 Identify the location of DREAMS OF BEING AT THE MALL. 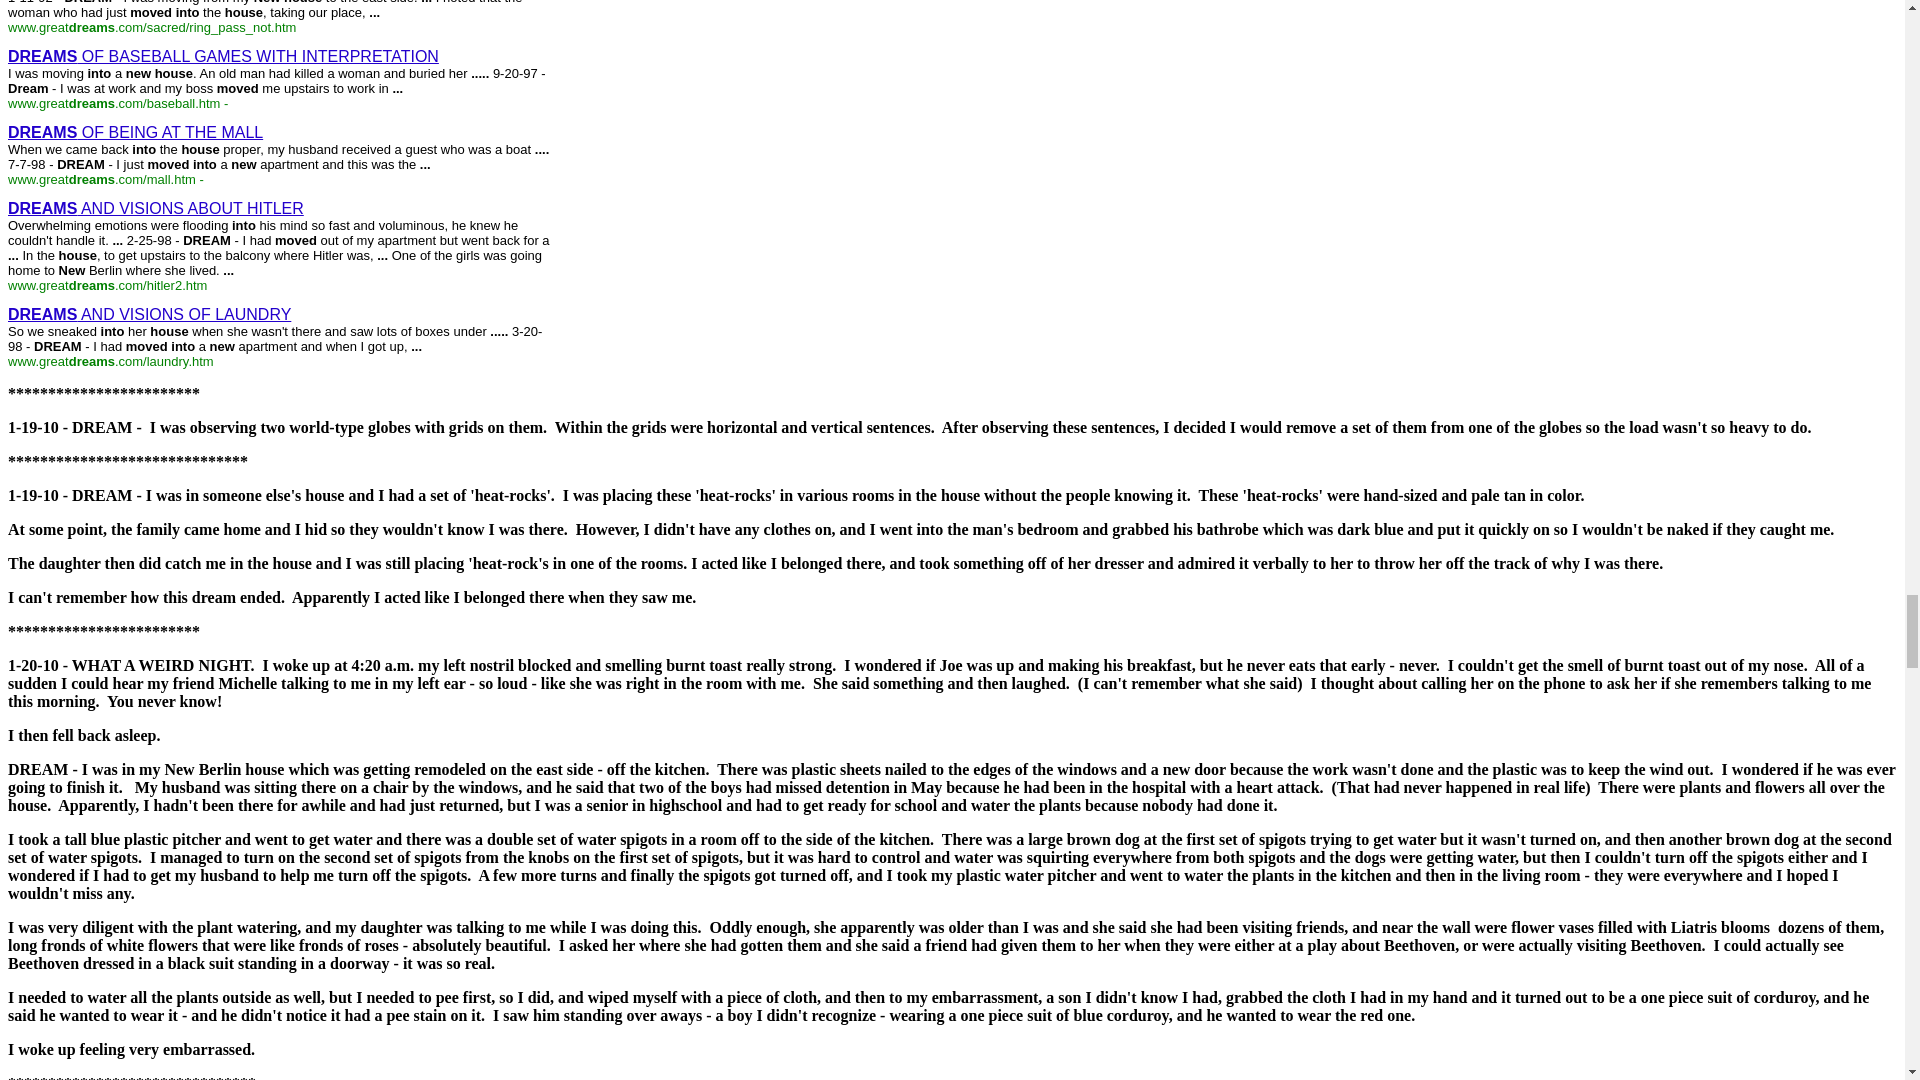
(135, 132).